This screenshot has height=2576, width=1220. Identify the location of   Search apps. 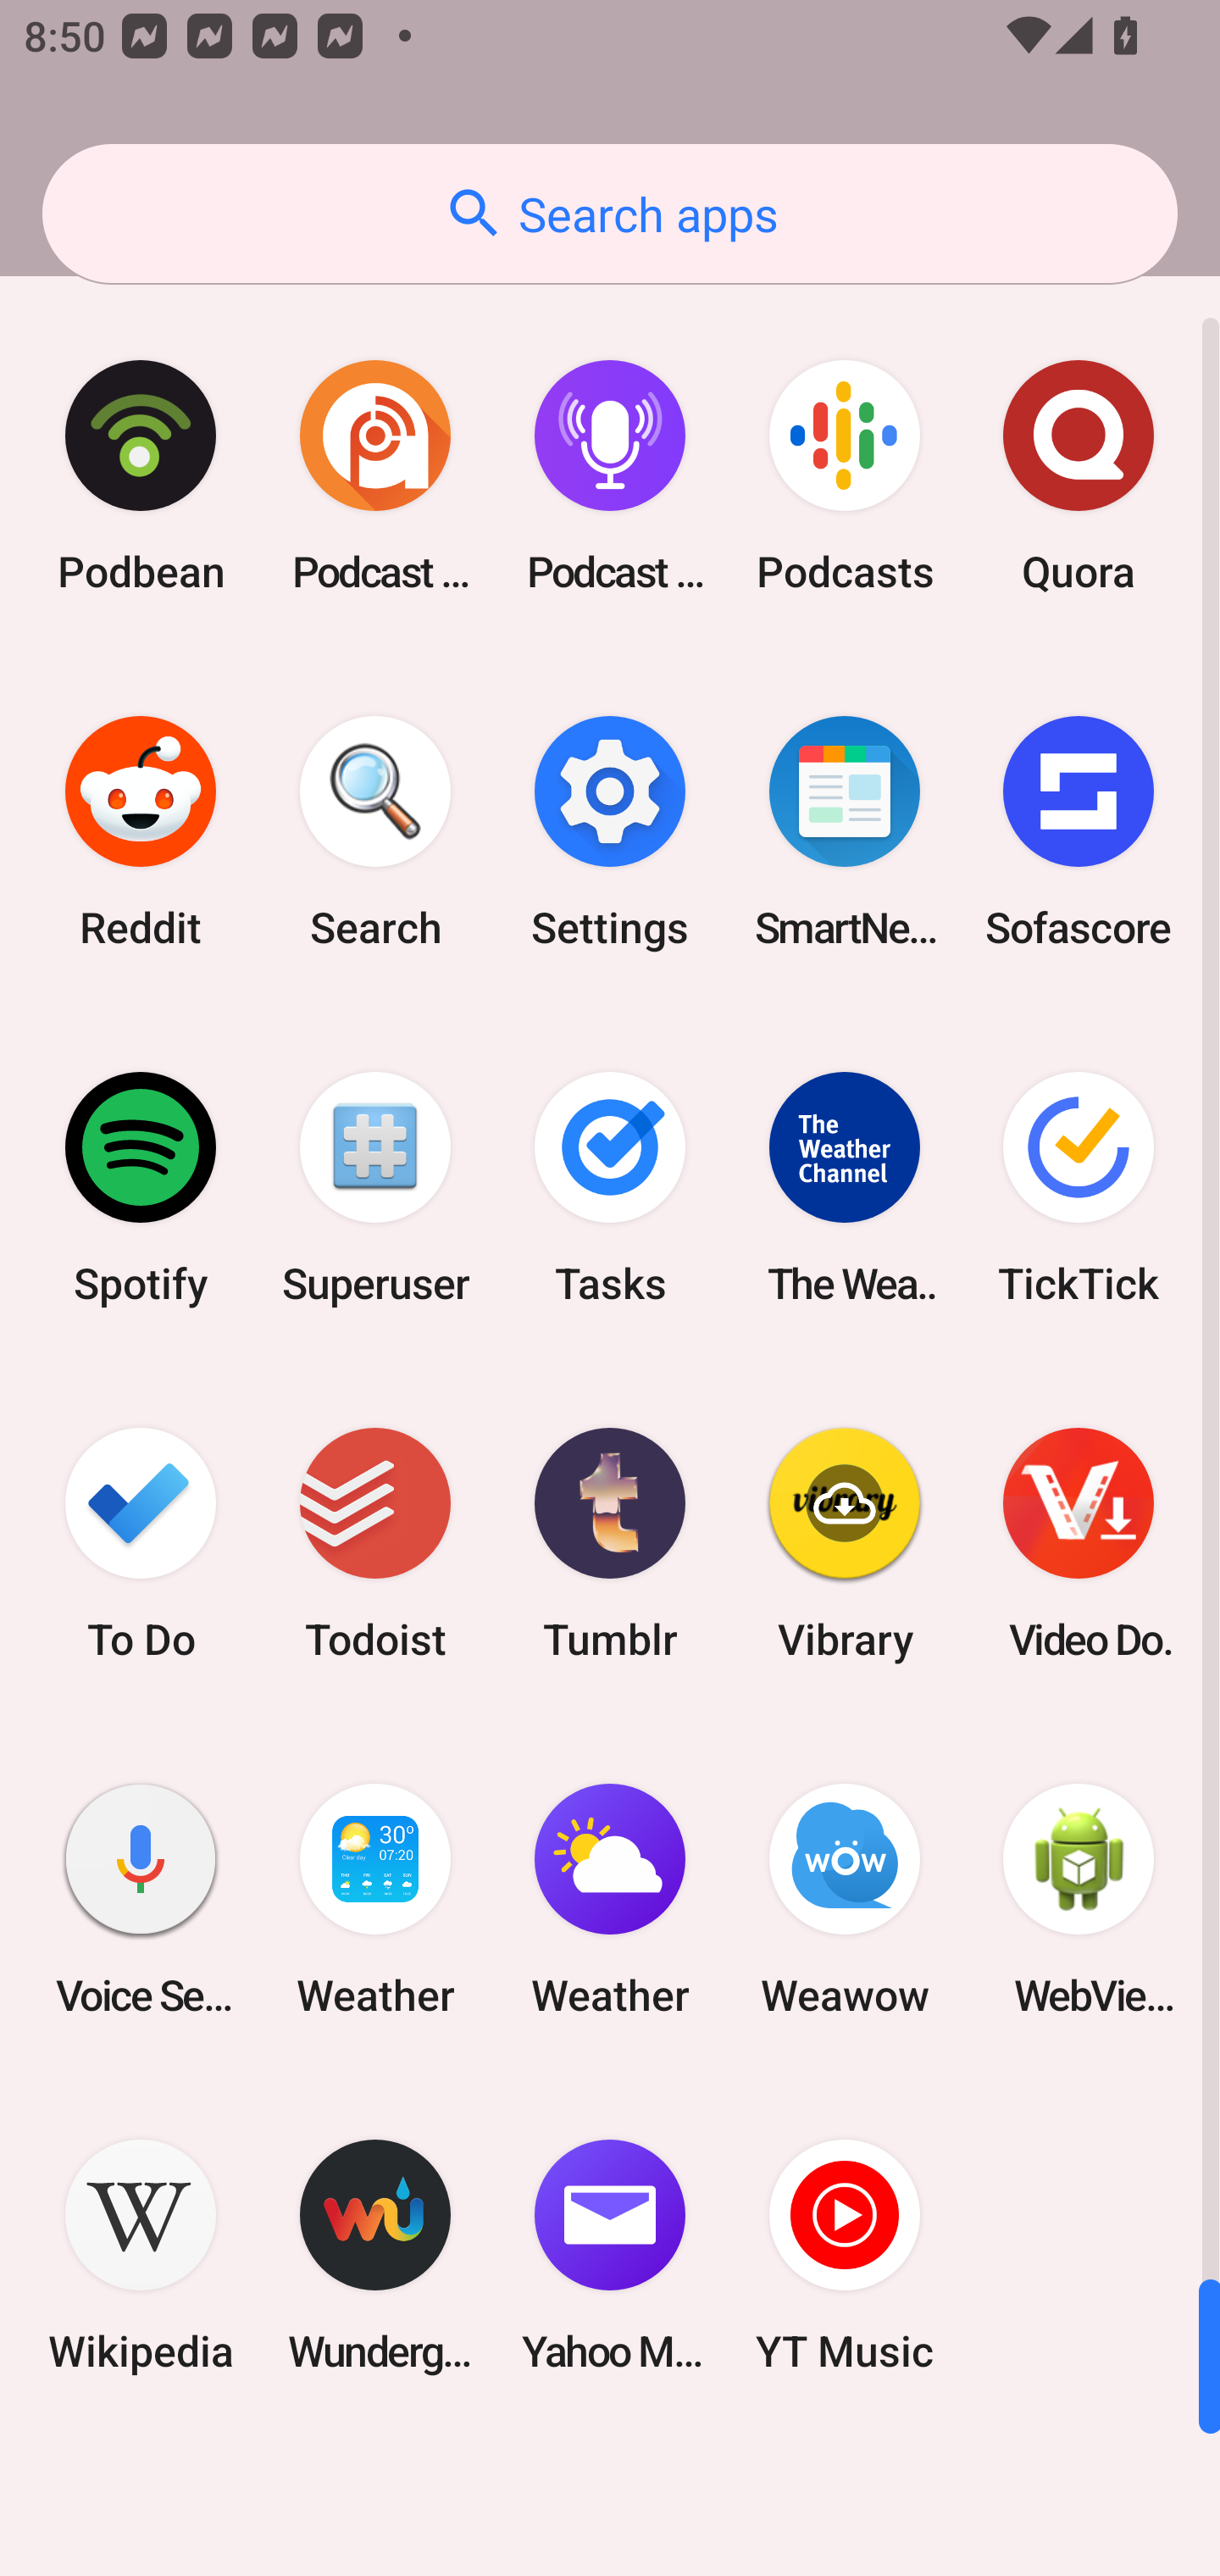
(610, 214).